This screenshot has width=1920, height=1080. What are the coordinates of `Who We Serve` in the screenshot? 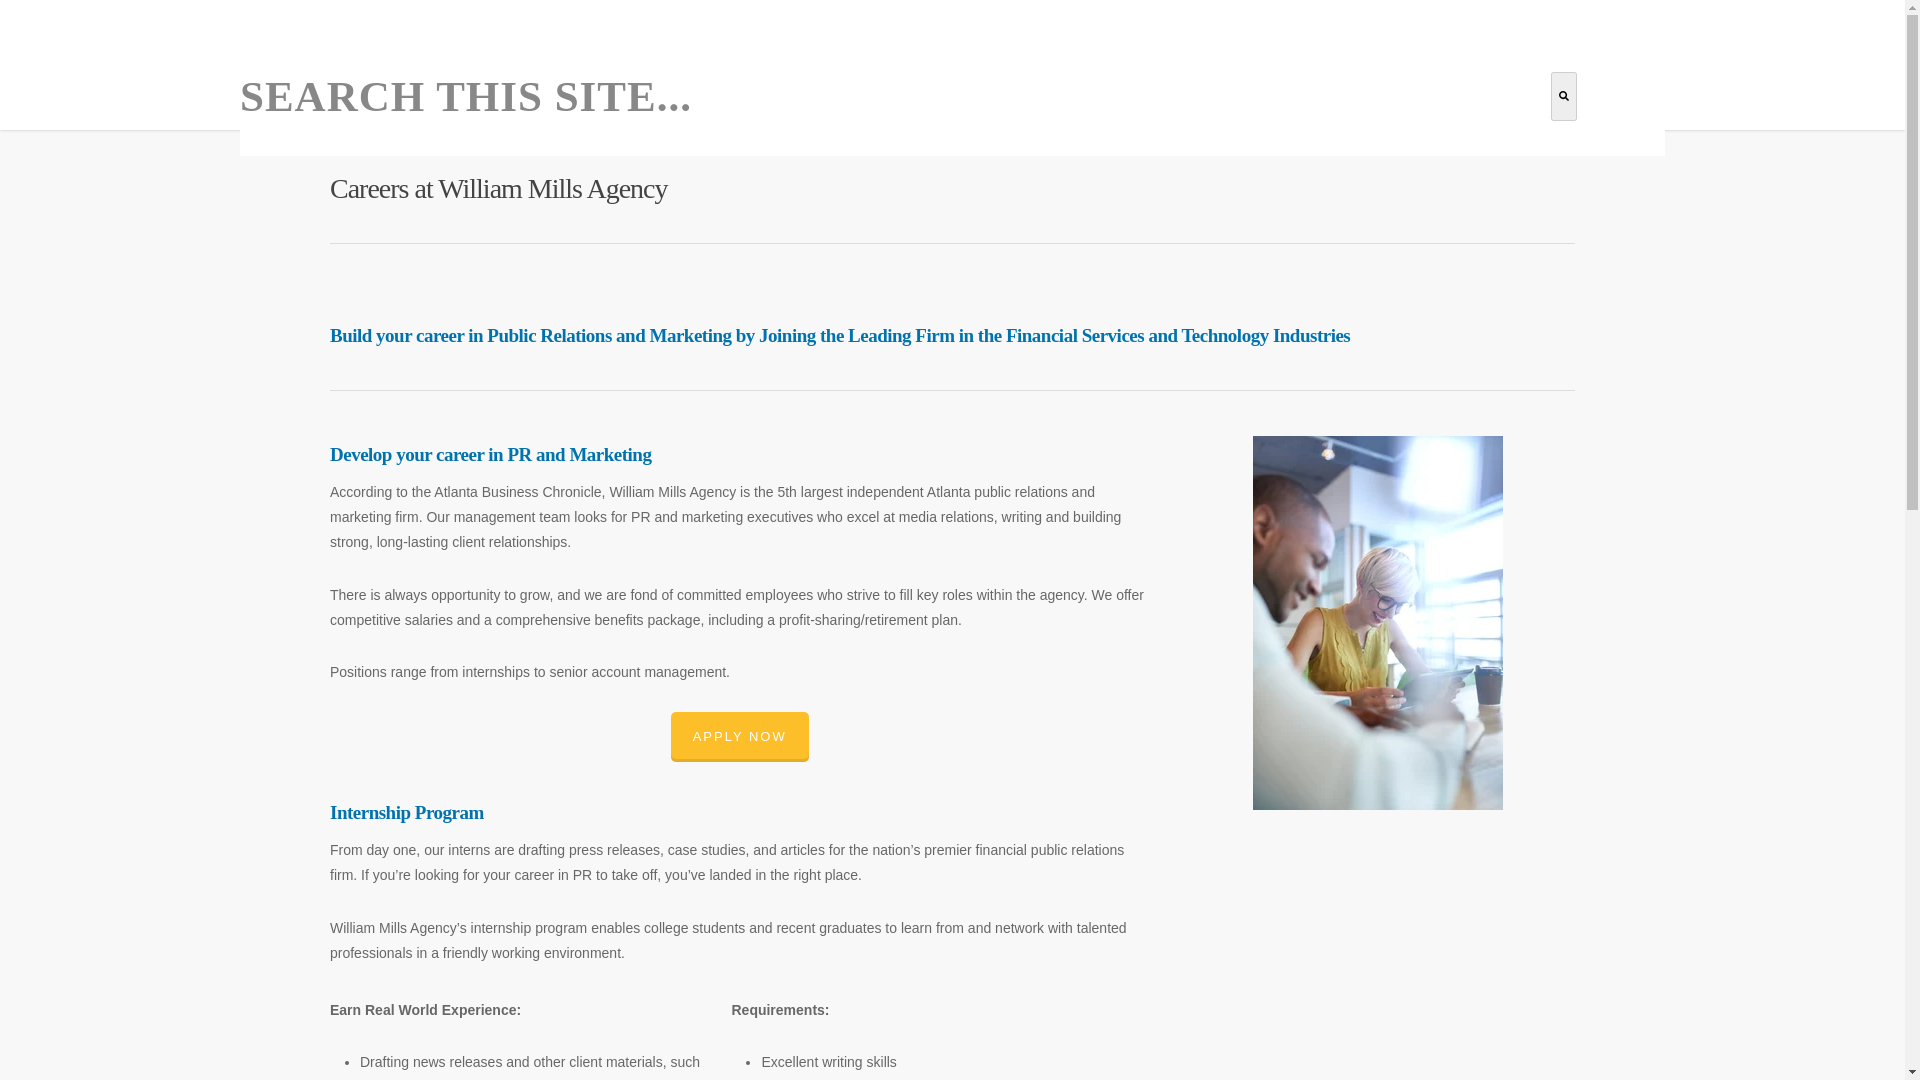 It's located at (1163, 78).